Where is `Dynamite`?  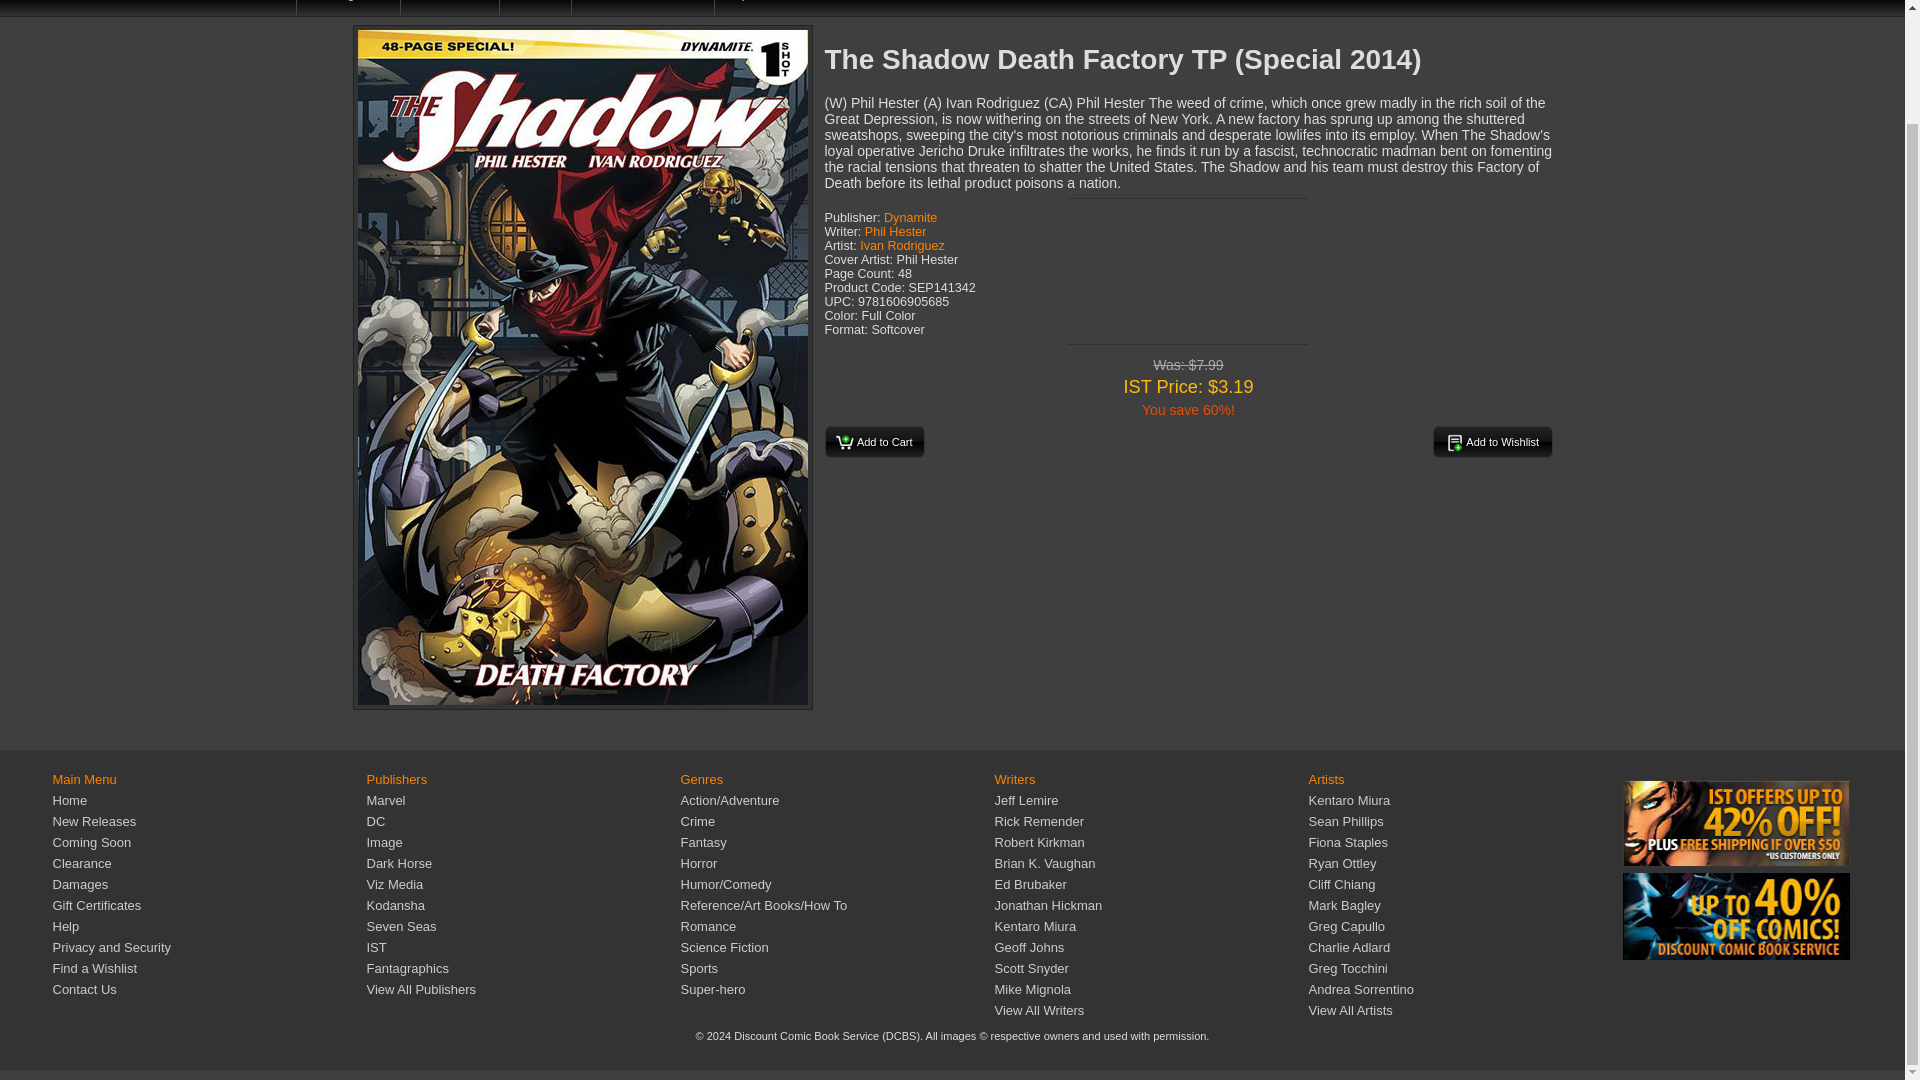 Dynamite is located at coordinates (910, 217).